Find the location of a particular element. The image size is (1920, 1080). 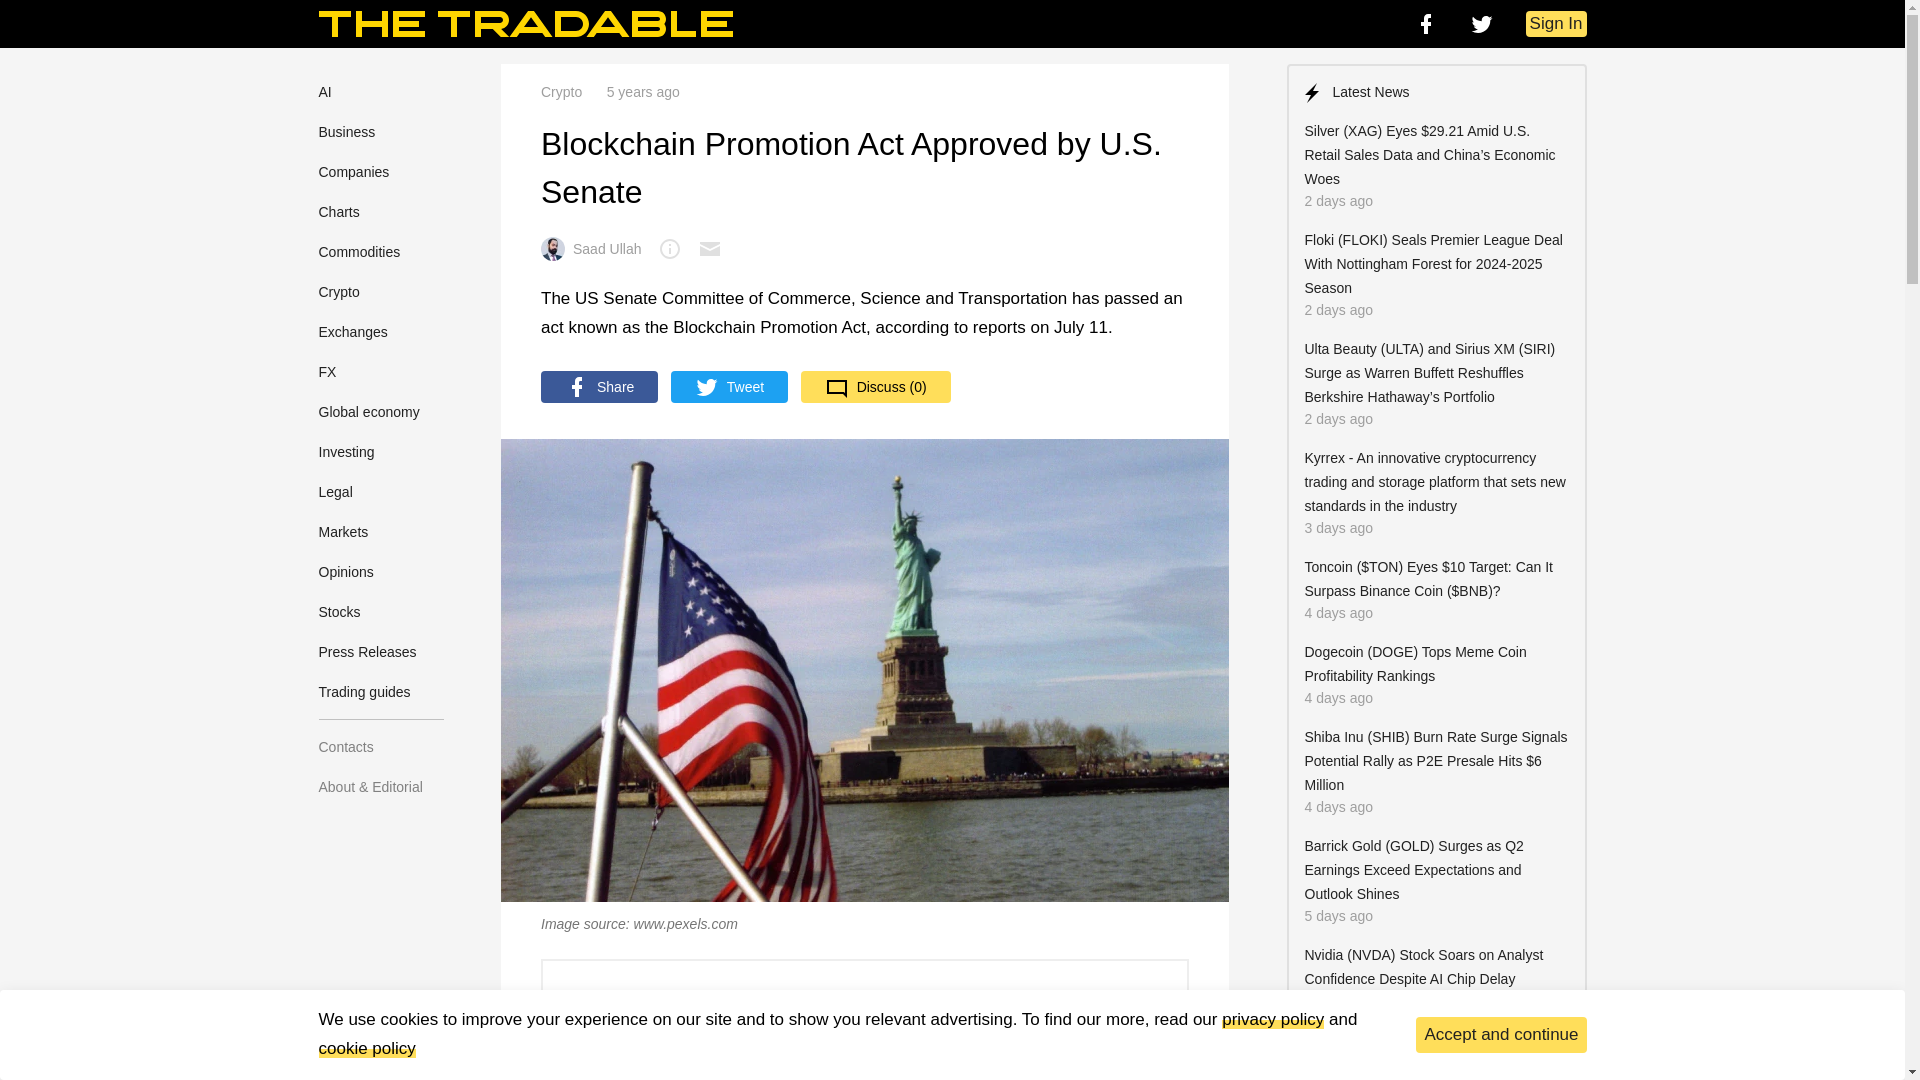

Exchanges is located at coordinates (352, 332).